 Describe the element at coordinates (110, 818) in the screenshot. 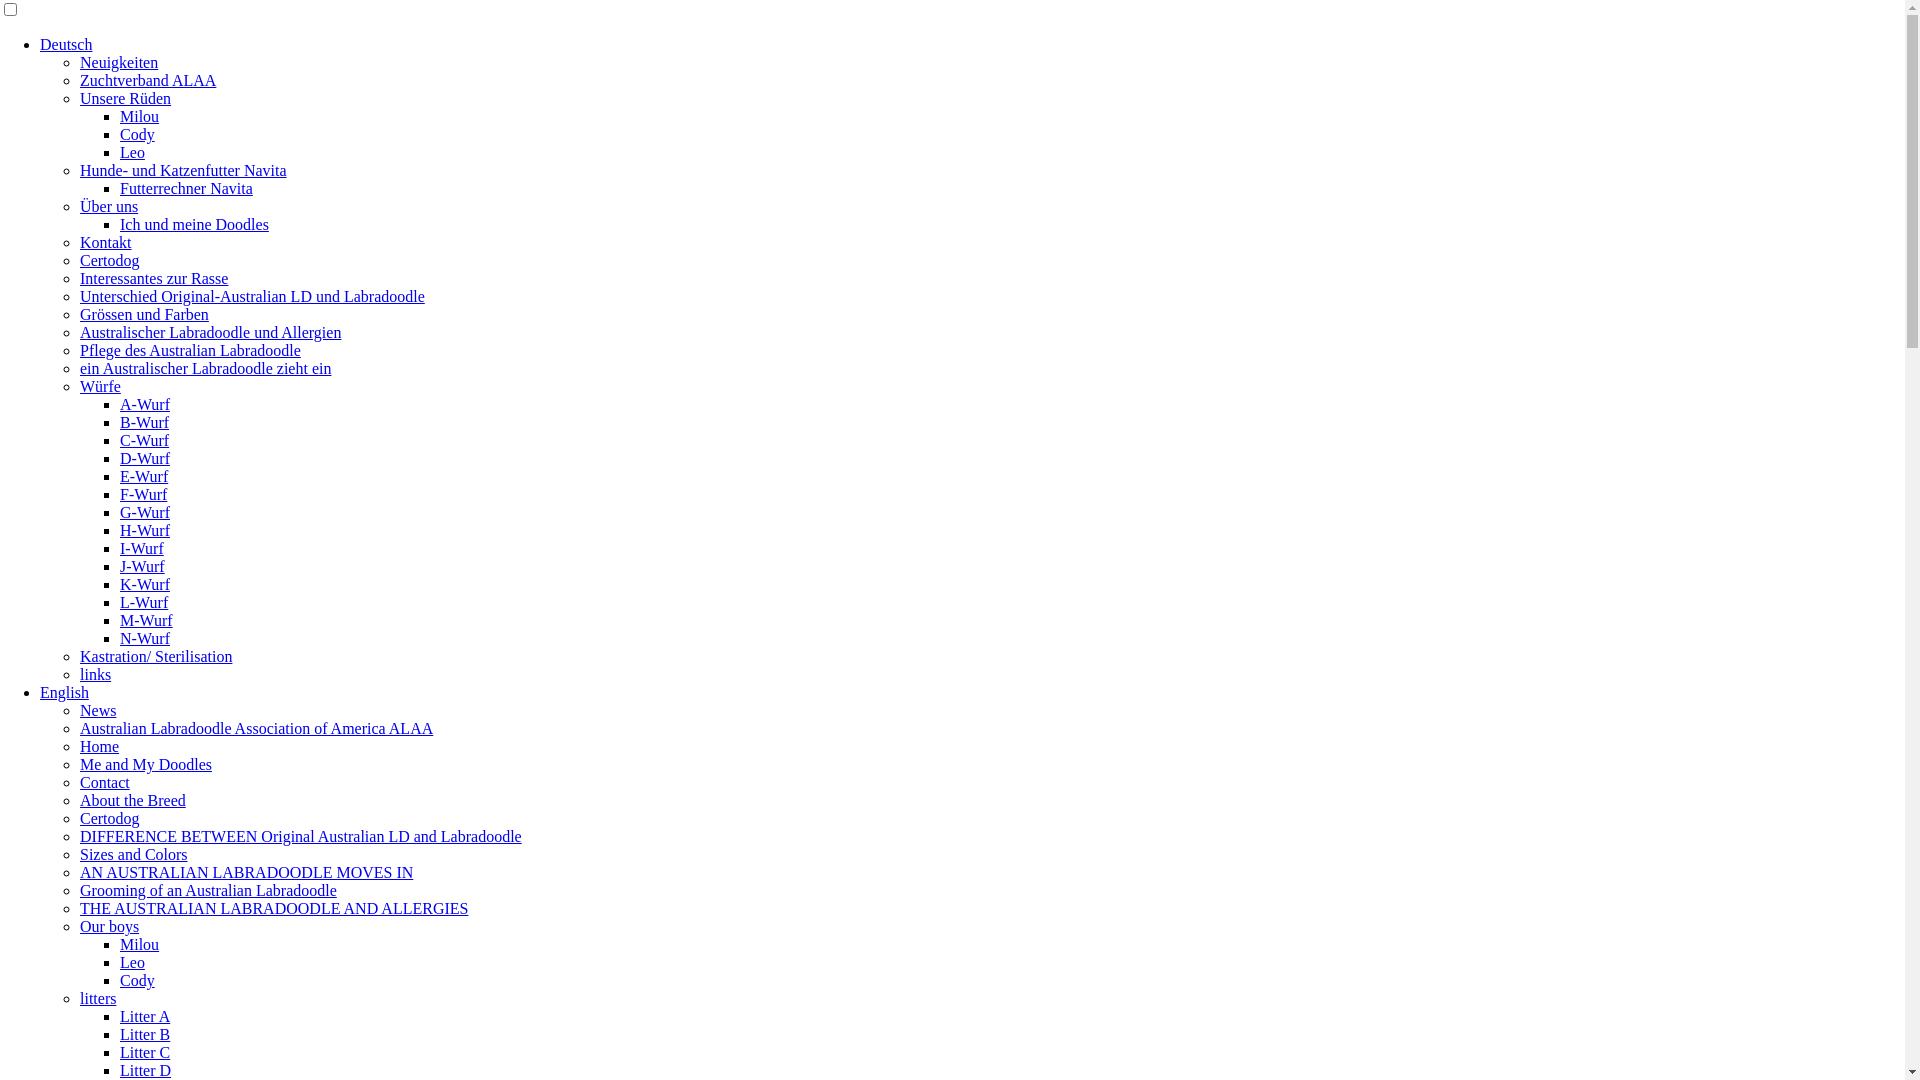

I see `Certodog` at that location.